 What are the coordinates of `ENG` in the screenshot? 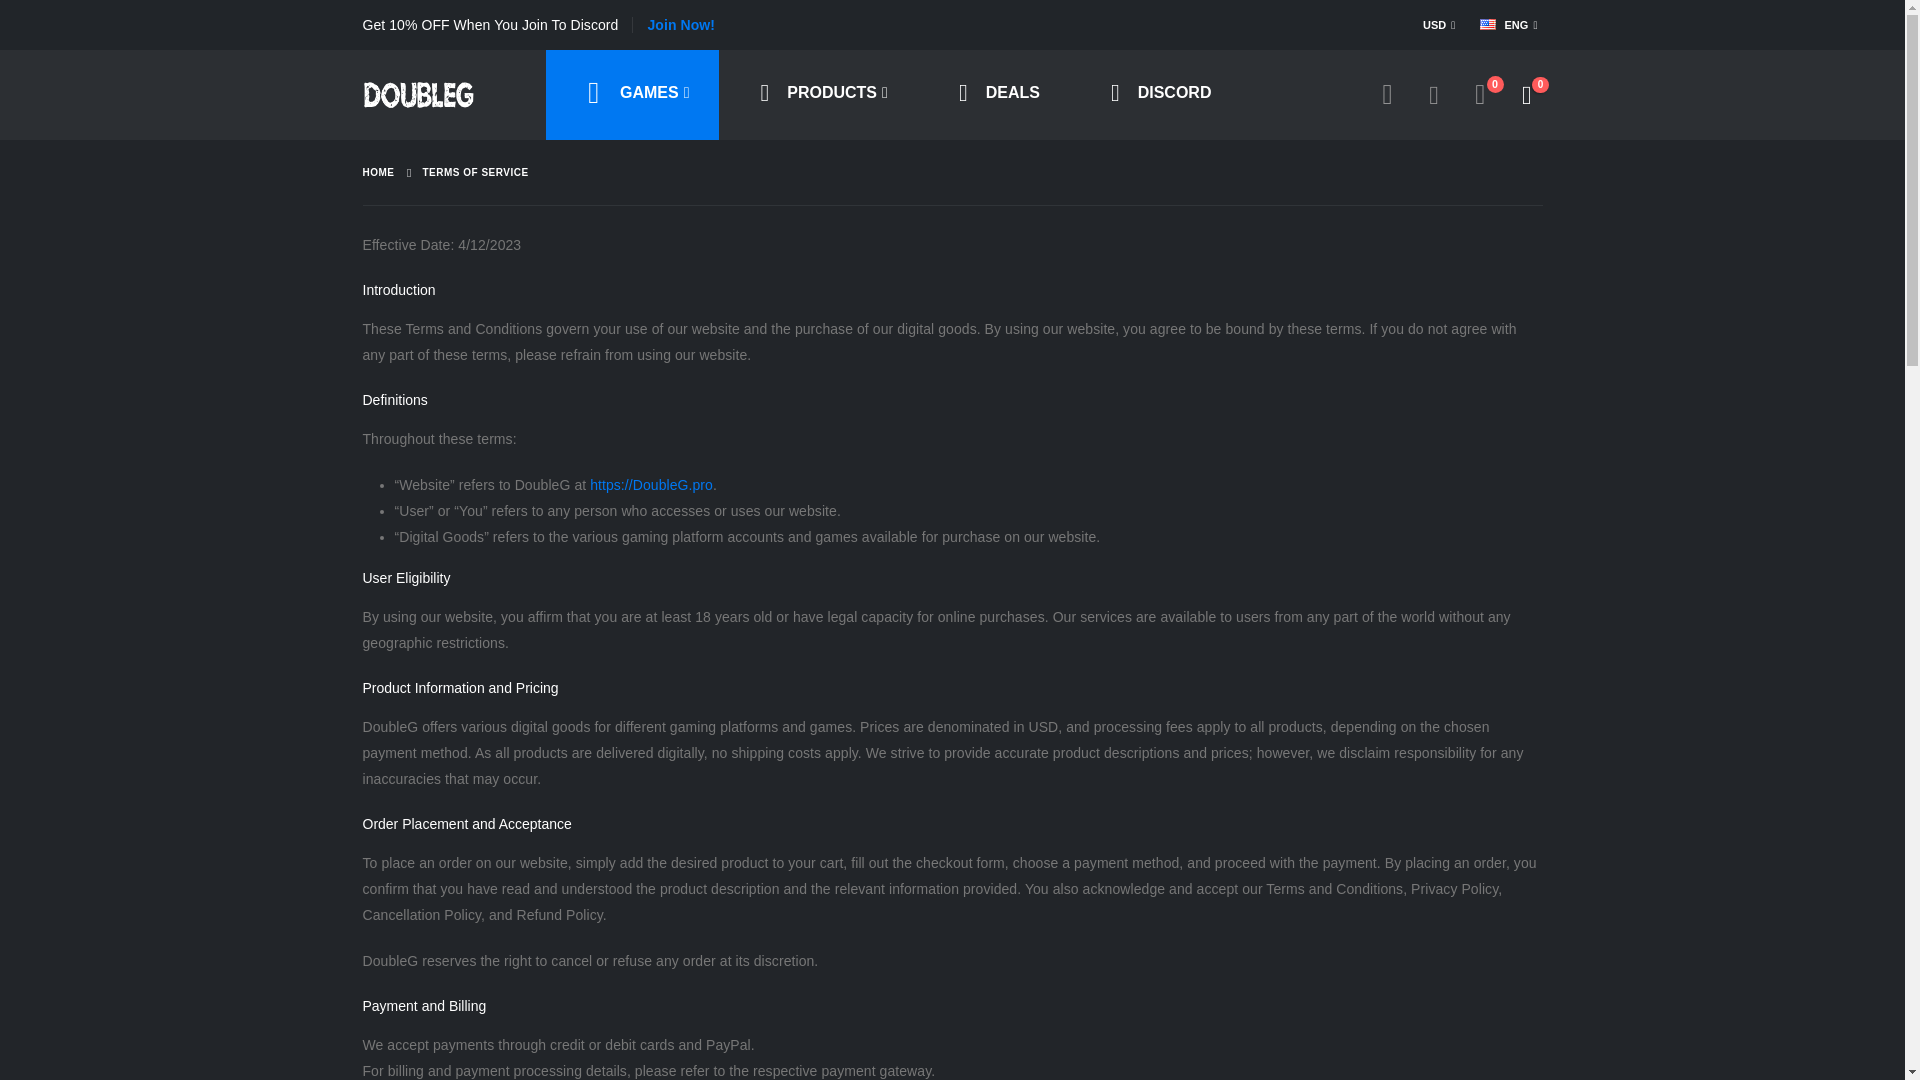 It's located at (1508, 24).